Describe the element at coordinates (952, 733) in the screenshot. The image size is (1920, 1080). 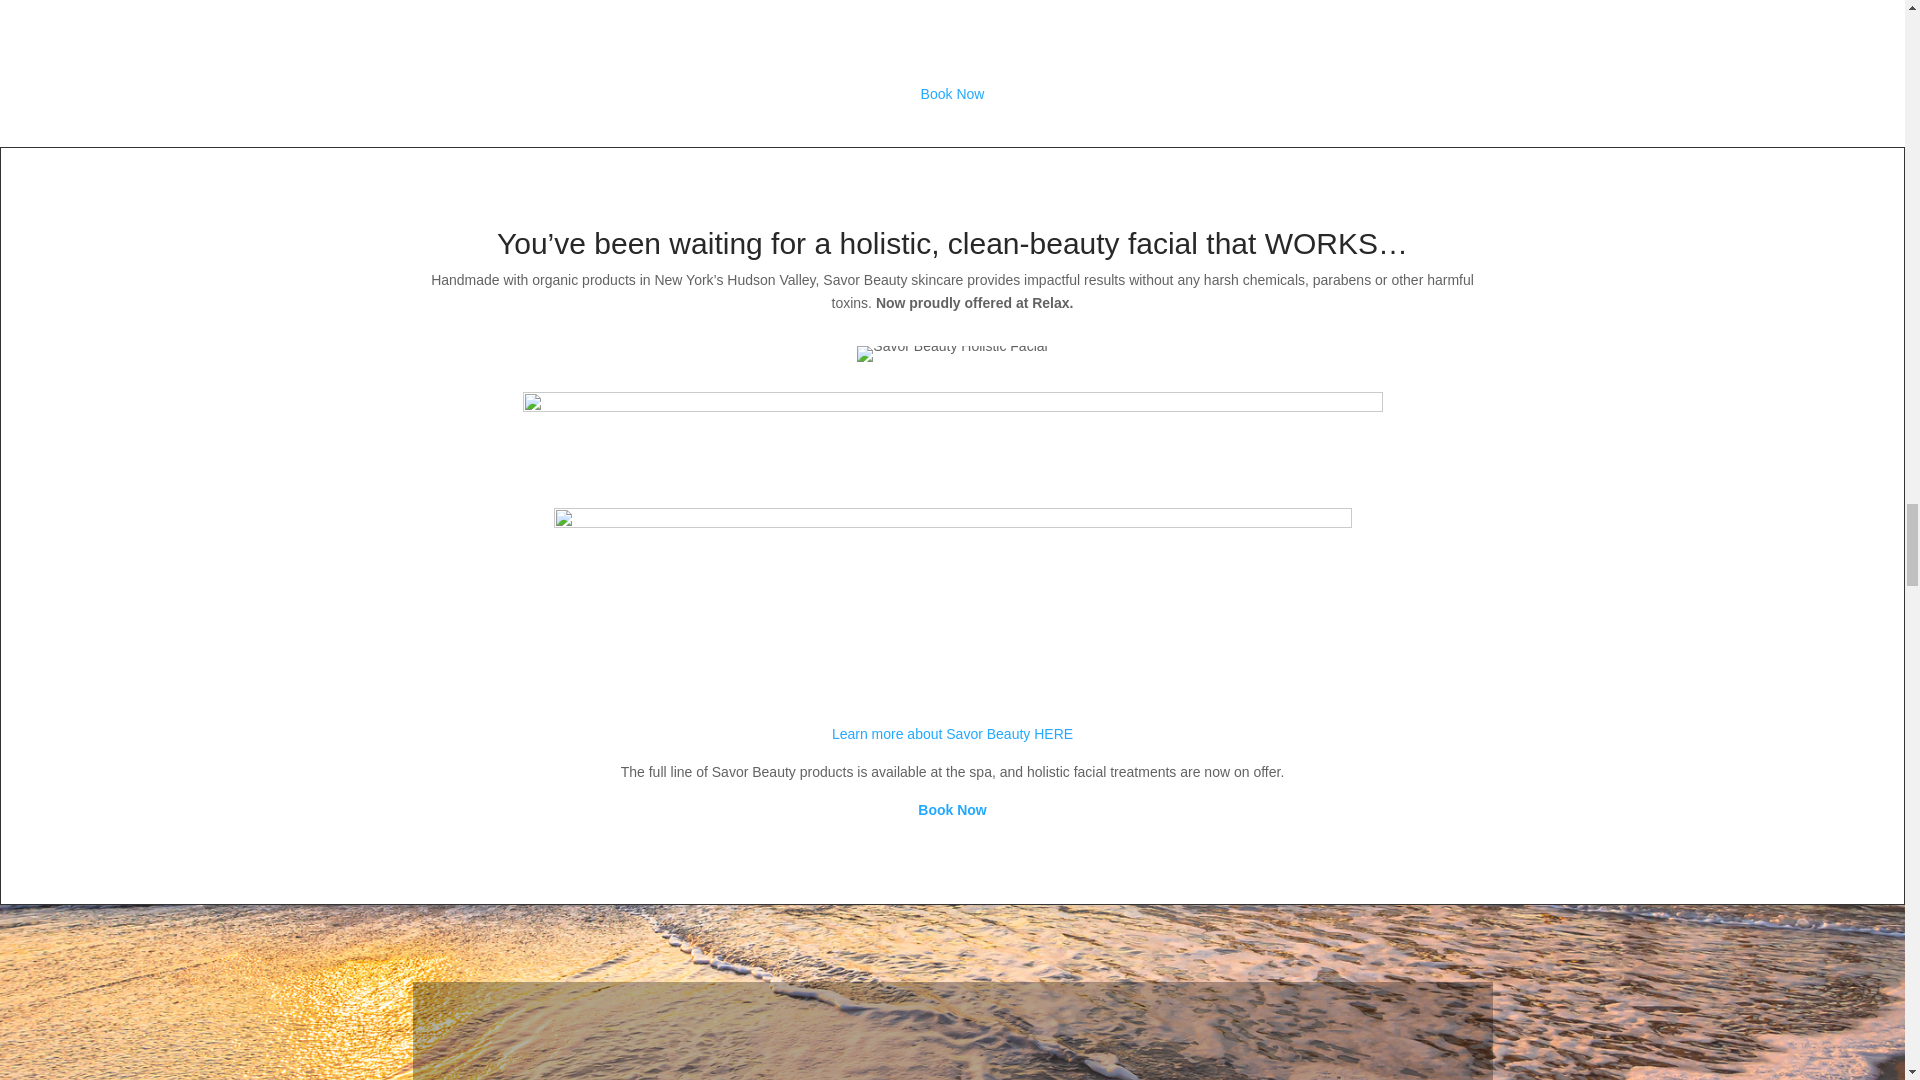
I see `Learn more about Savor Beauty HERE` at that location.